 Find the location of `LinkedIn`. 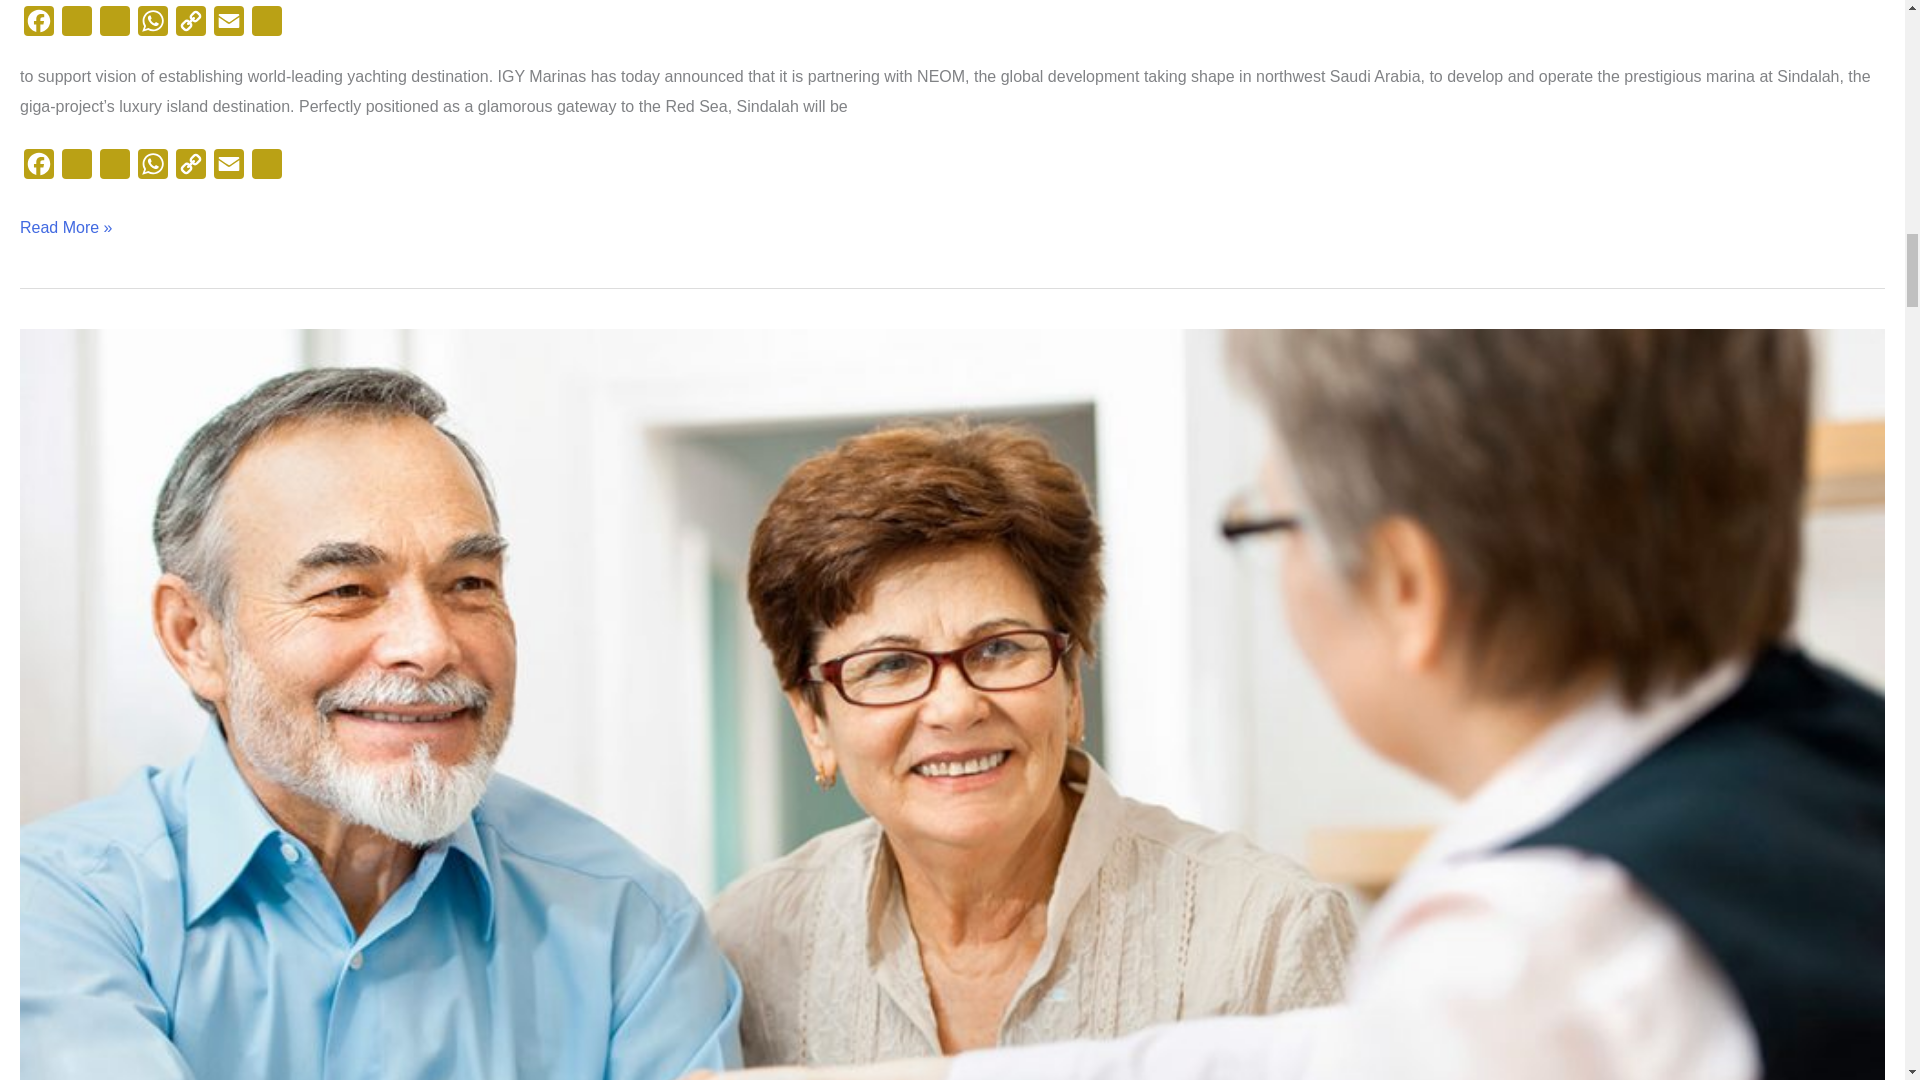

LinkedIn is located at coordinates (115, 26).